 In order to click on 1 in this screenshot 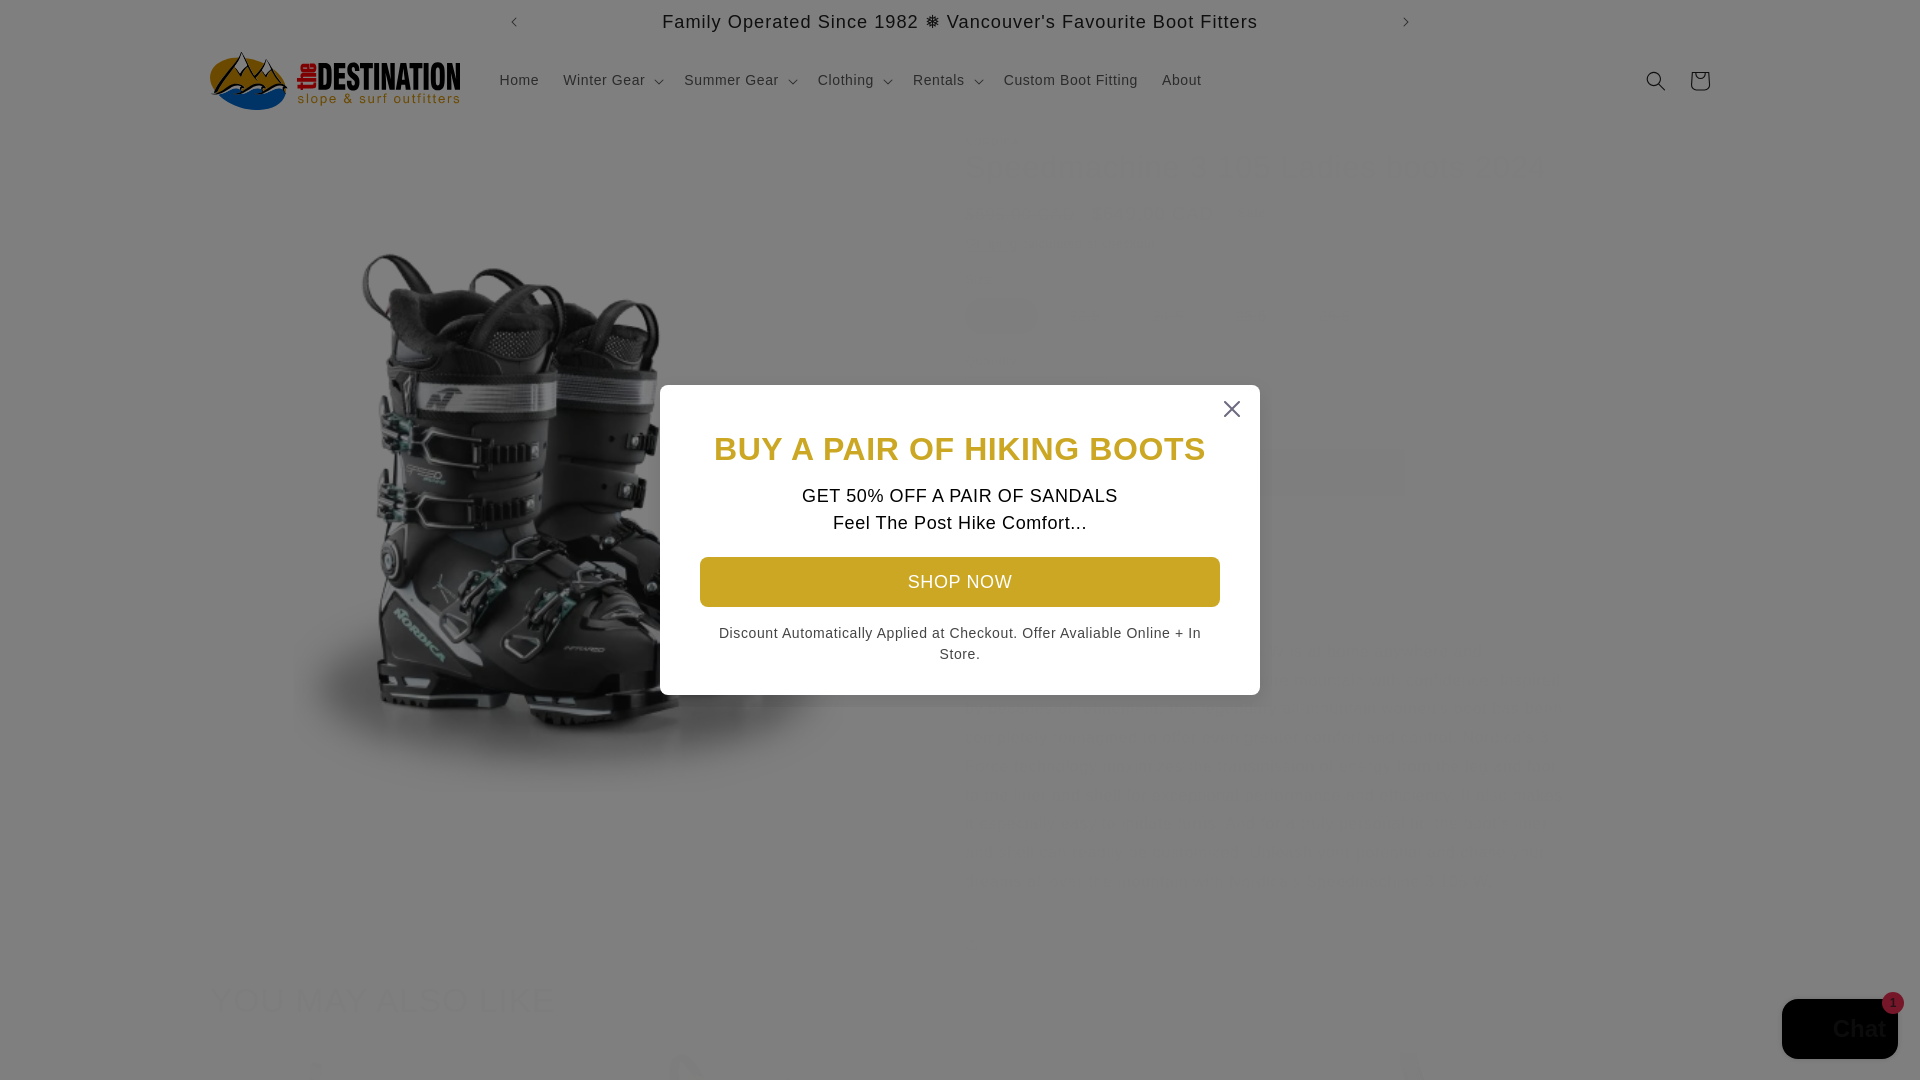, I will do `click(1036, 400)`.